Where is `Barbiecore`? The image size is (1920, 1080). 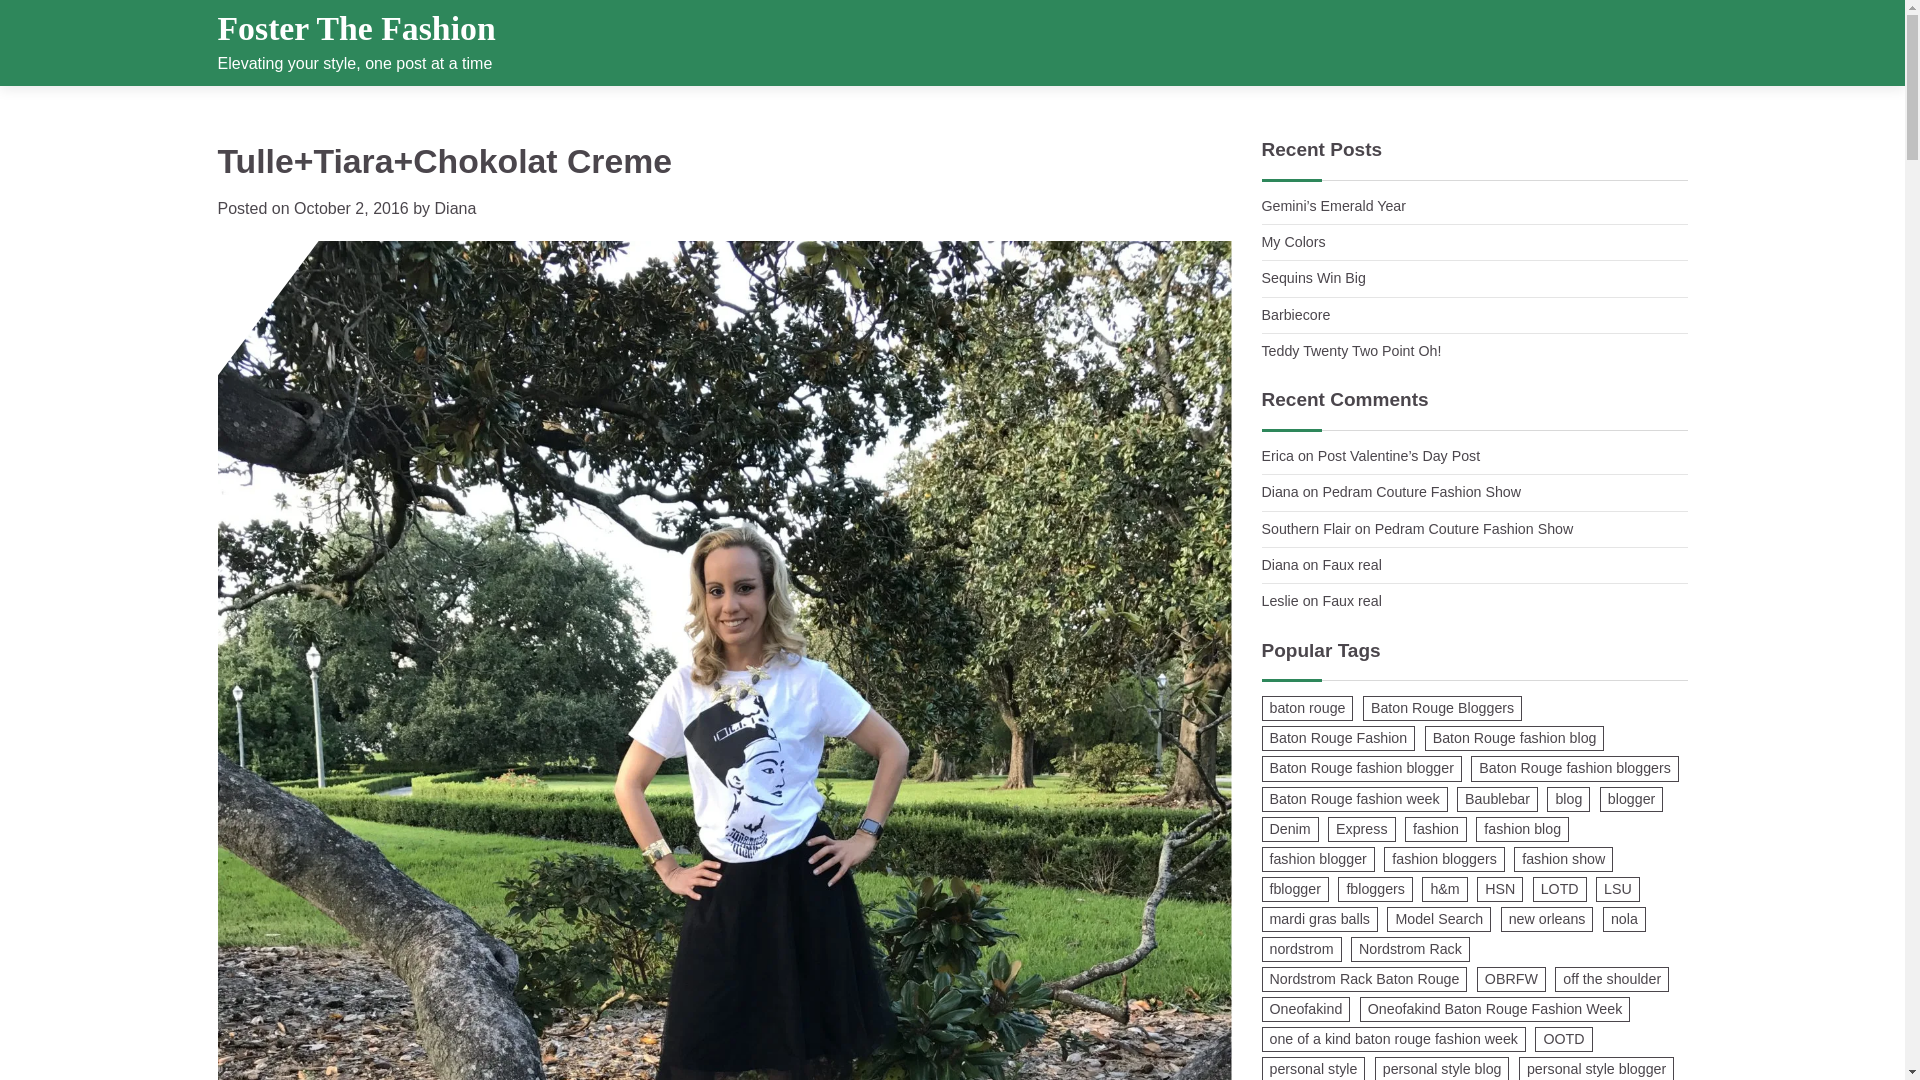
Barbiecore is located at coordinates (1296, 314).